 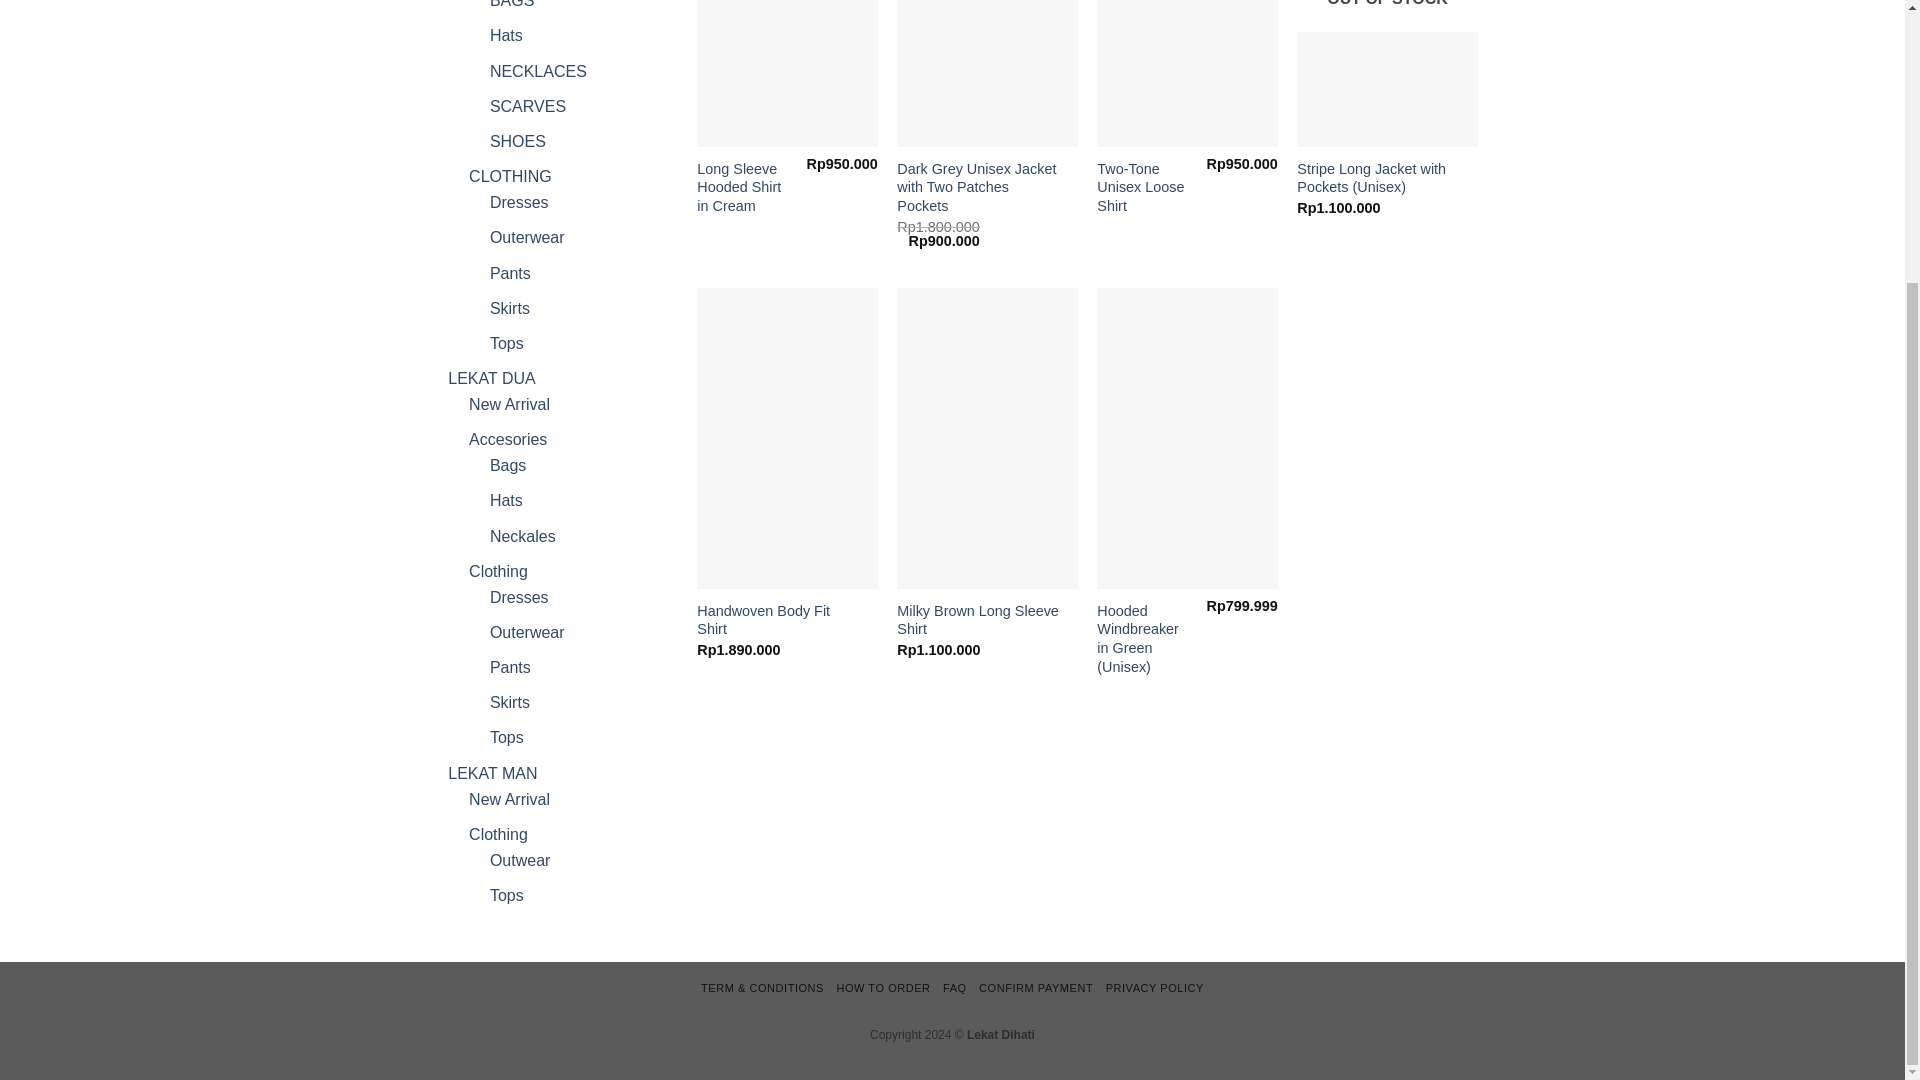 I want to click on Hats, so click(x=506, y=36).